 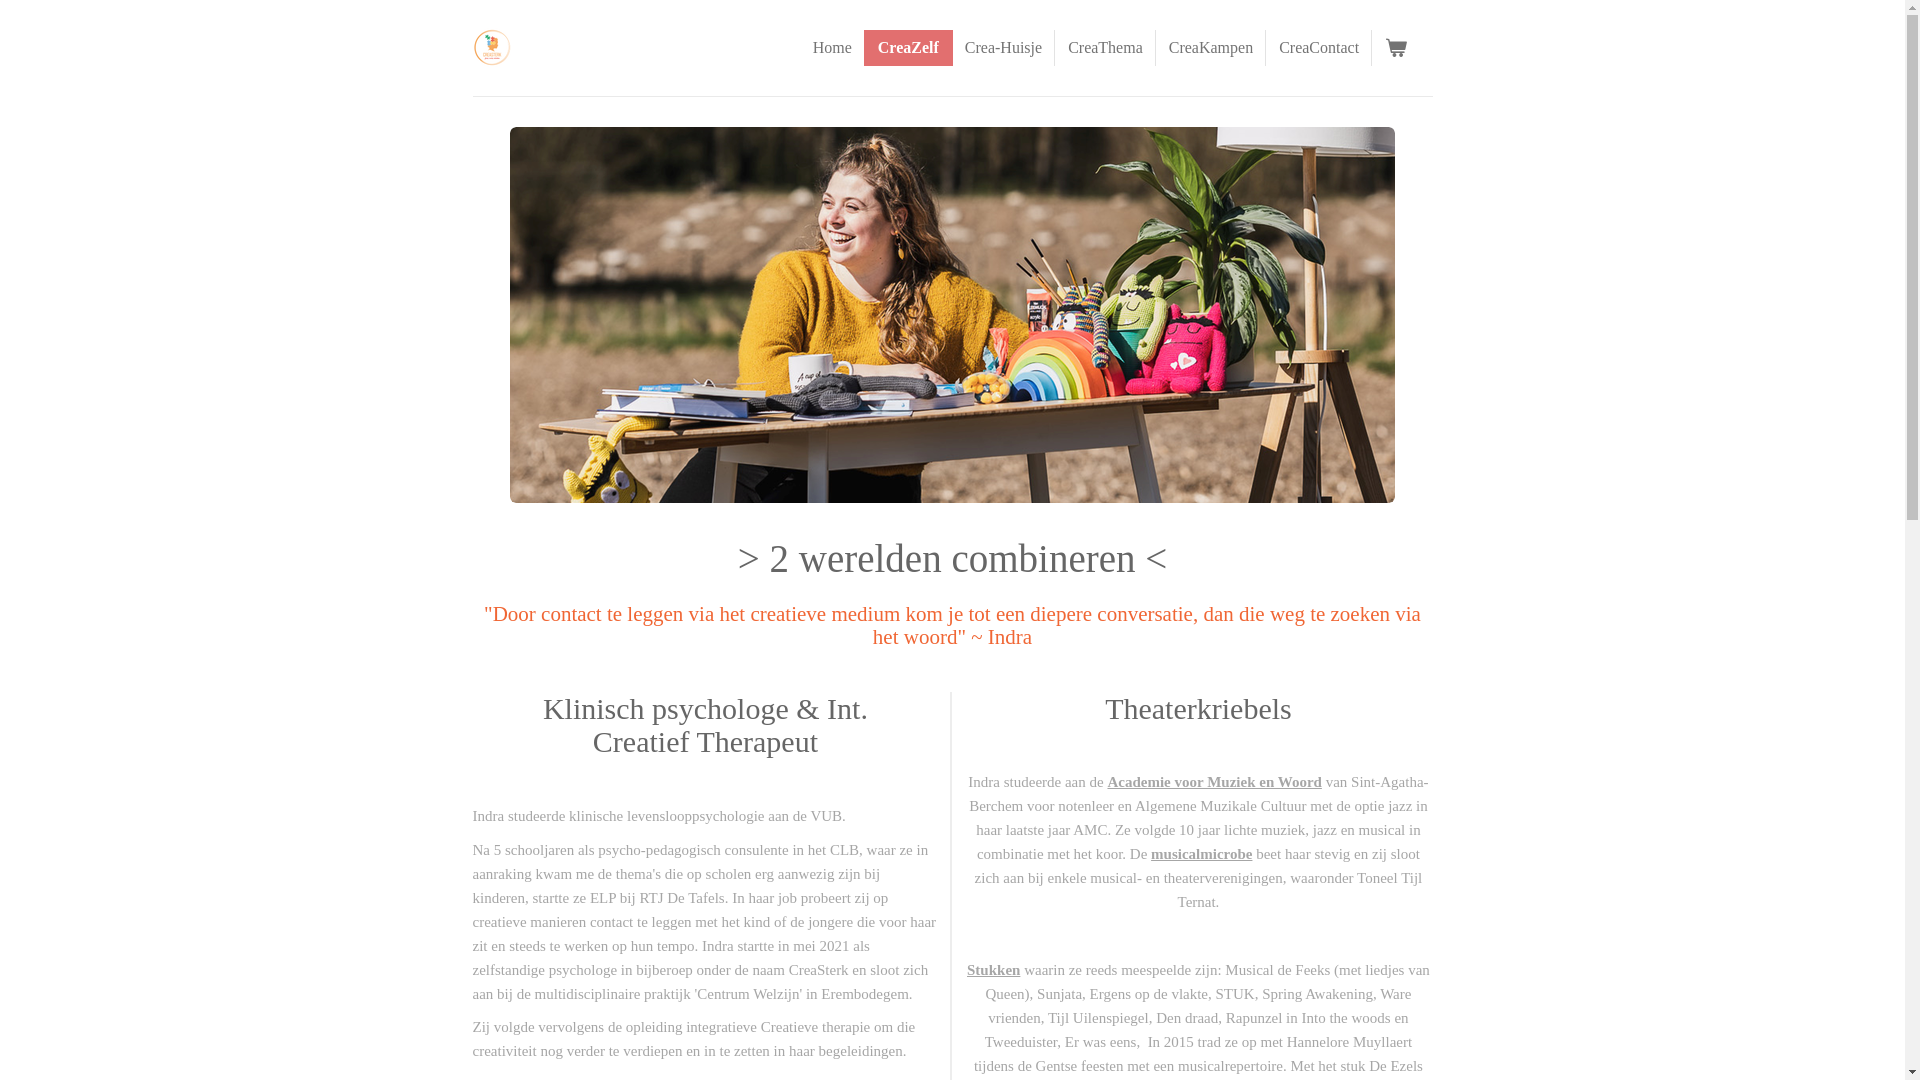 What do you see at coordinates (1319, 48) in the screenshot?
I see `CreaContact` at bounding box center [1319, 48].